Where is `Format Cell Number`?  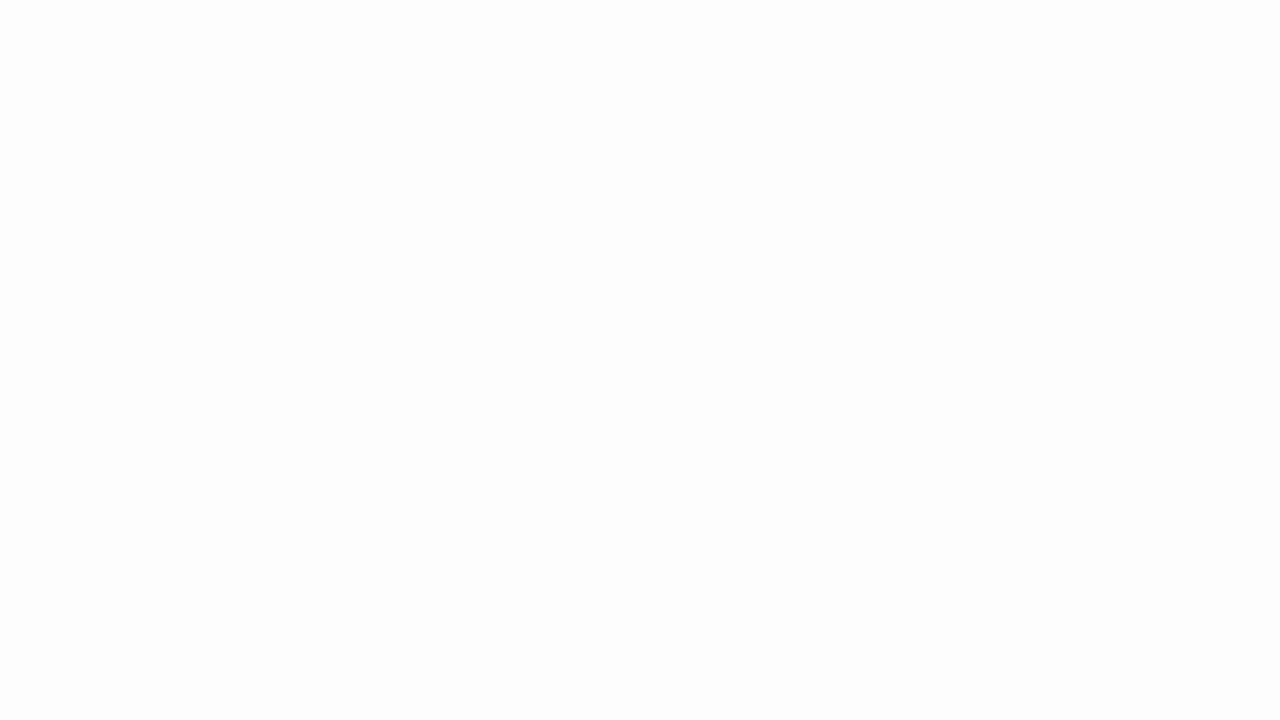 Format Cell Number is located at coordinates (870, 152).